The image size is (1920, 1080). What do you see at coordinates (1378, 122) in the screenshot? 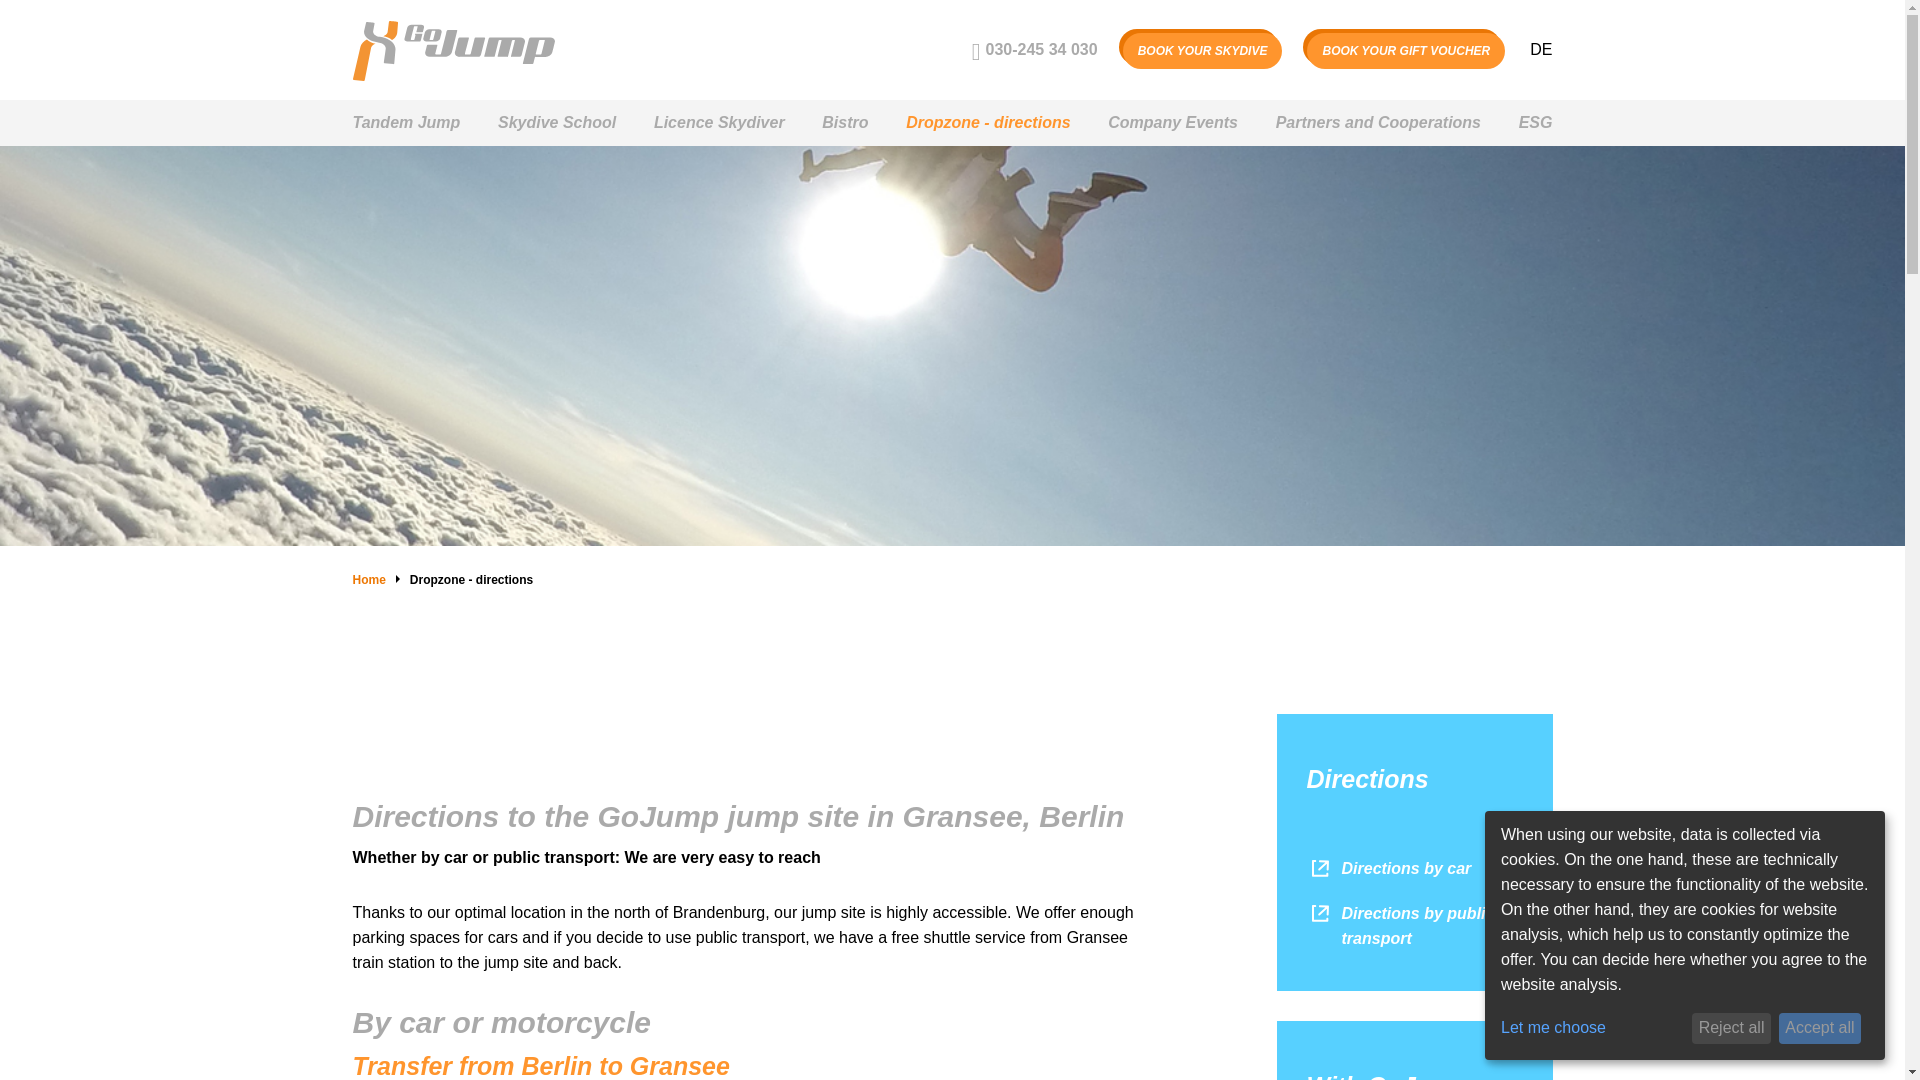
I see `Partners and Cooperations` at bounding box center [1378, 122].